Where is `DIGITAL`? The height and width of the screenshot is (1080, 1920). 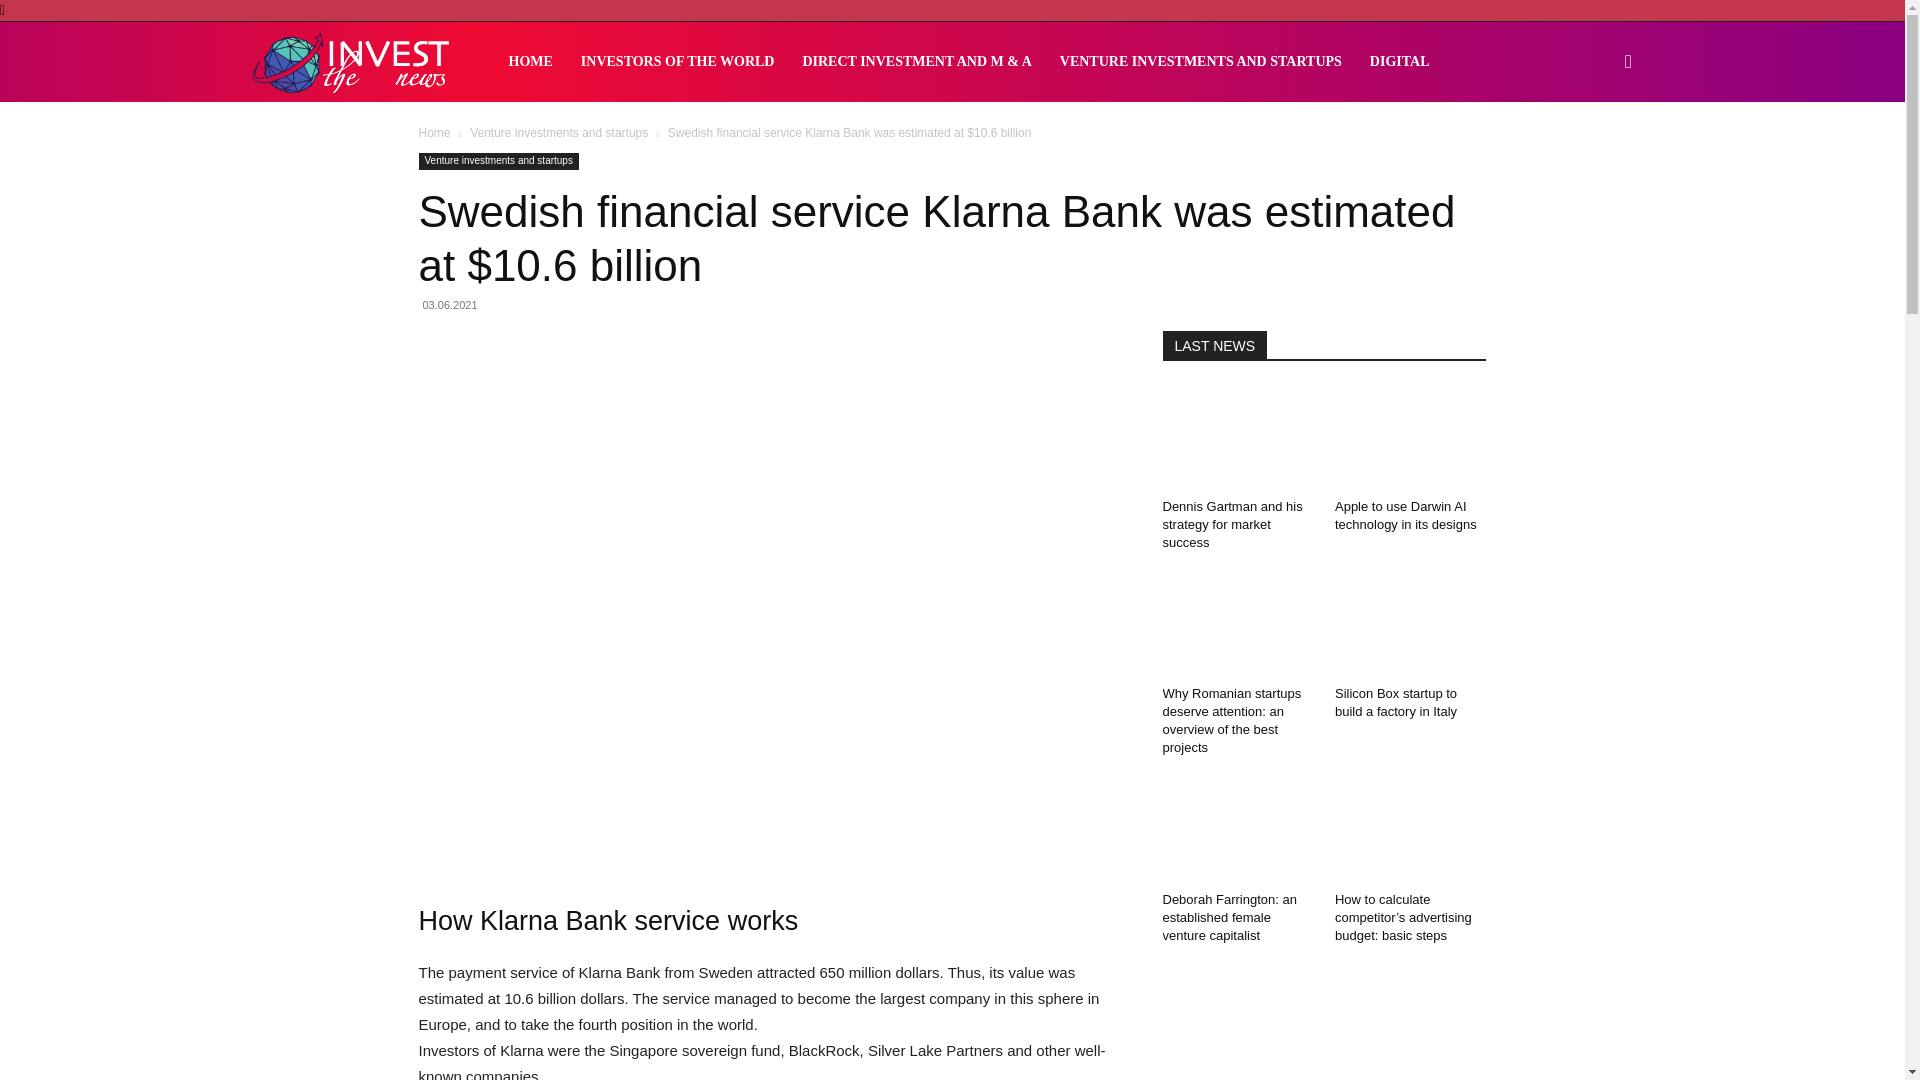
DIGITAL is located at coordinates (1399, 61).